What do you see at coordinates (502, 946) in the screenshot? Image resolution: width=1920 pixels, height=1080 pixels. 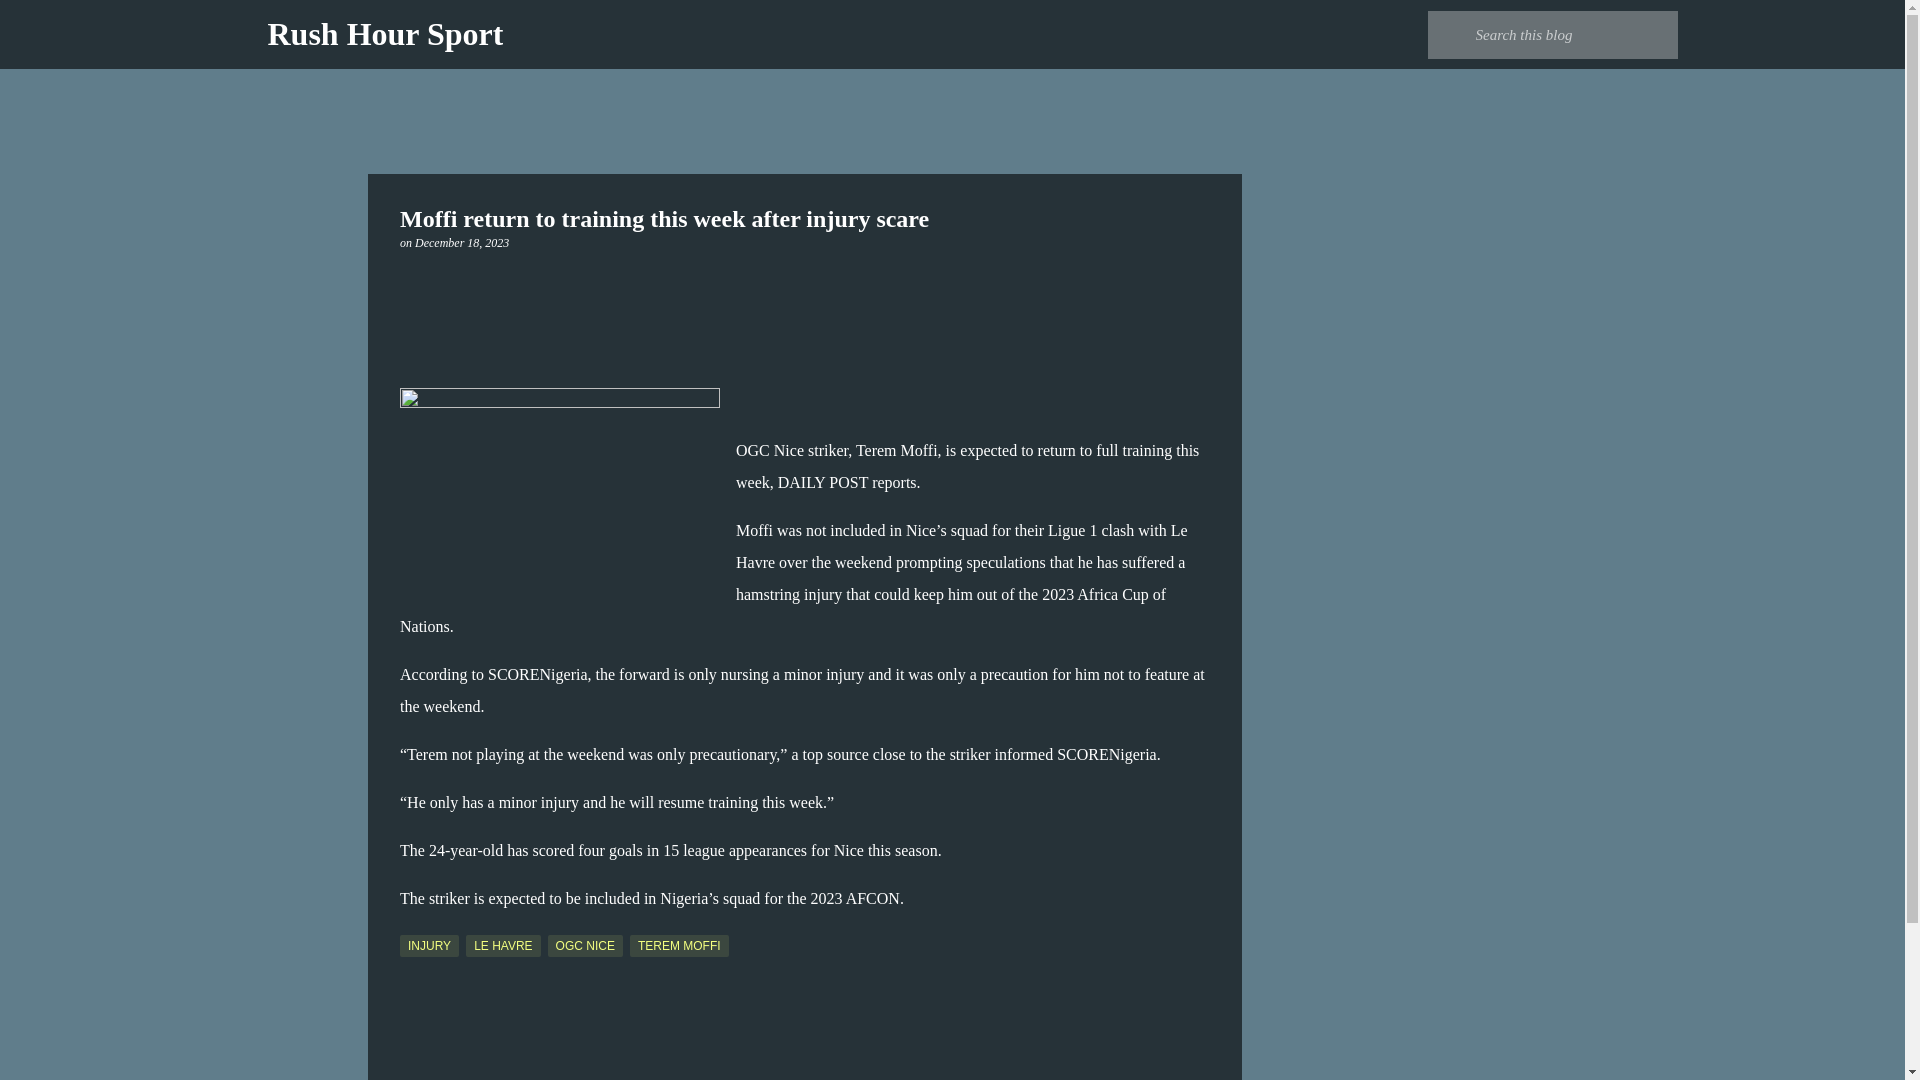 I see `LE HAVRE` at bounding box center [502, 946].